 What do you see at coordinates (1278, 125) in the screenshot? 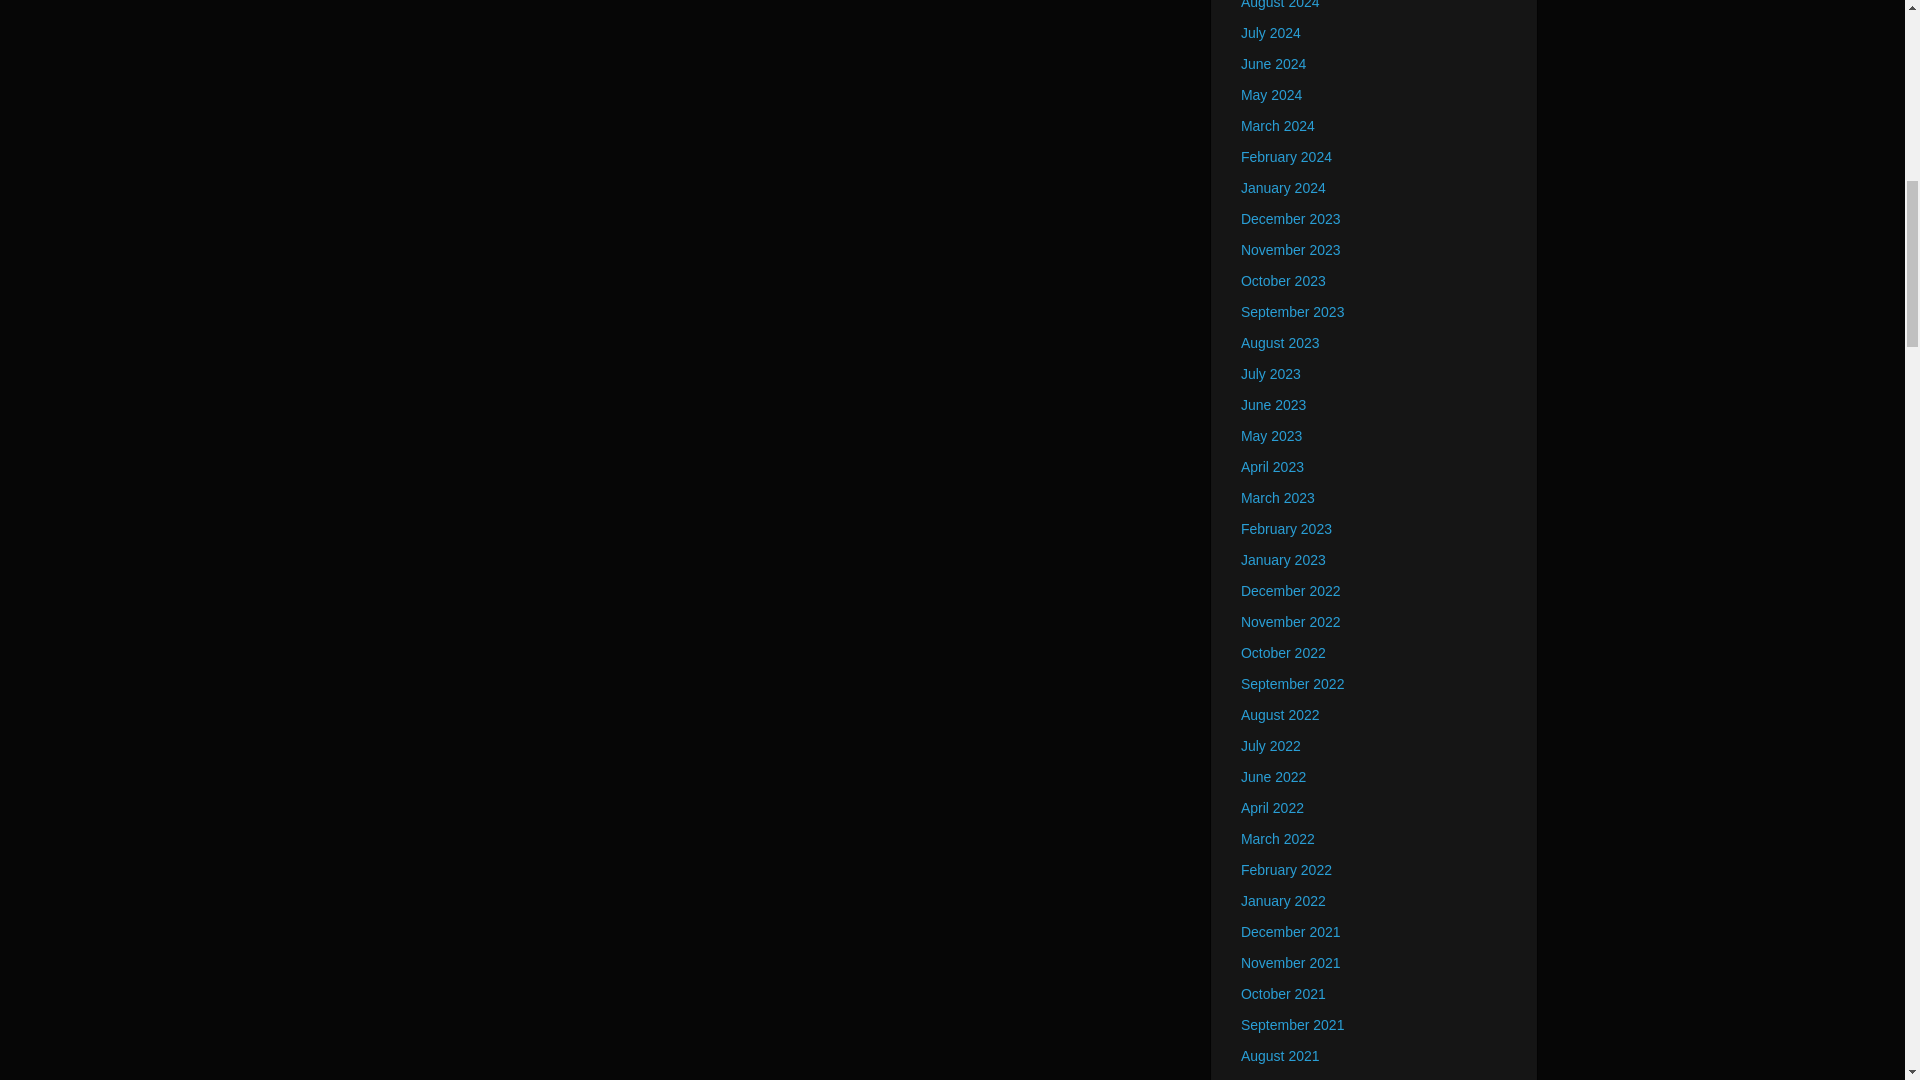
I see `March 2024` at bounding box center [1278, 125].